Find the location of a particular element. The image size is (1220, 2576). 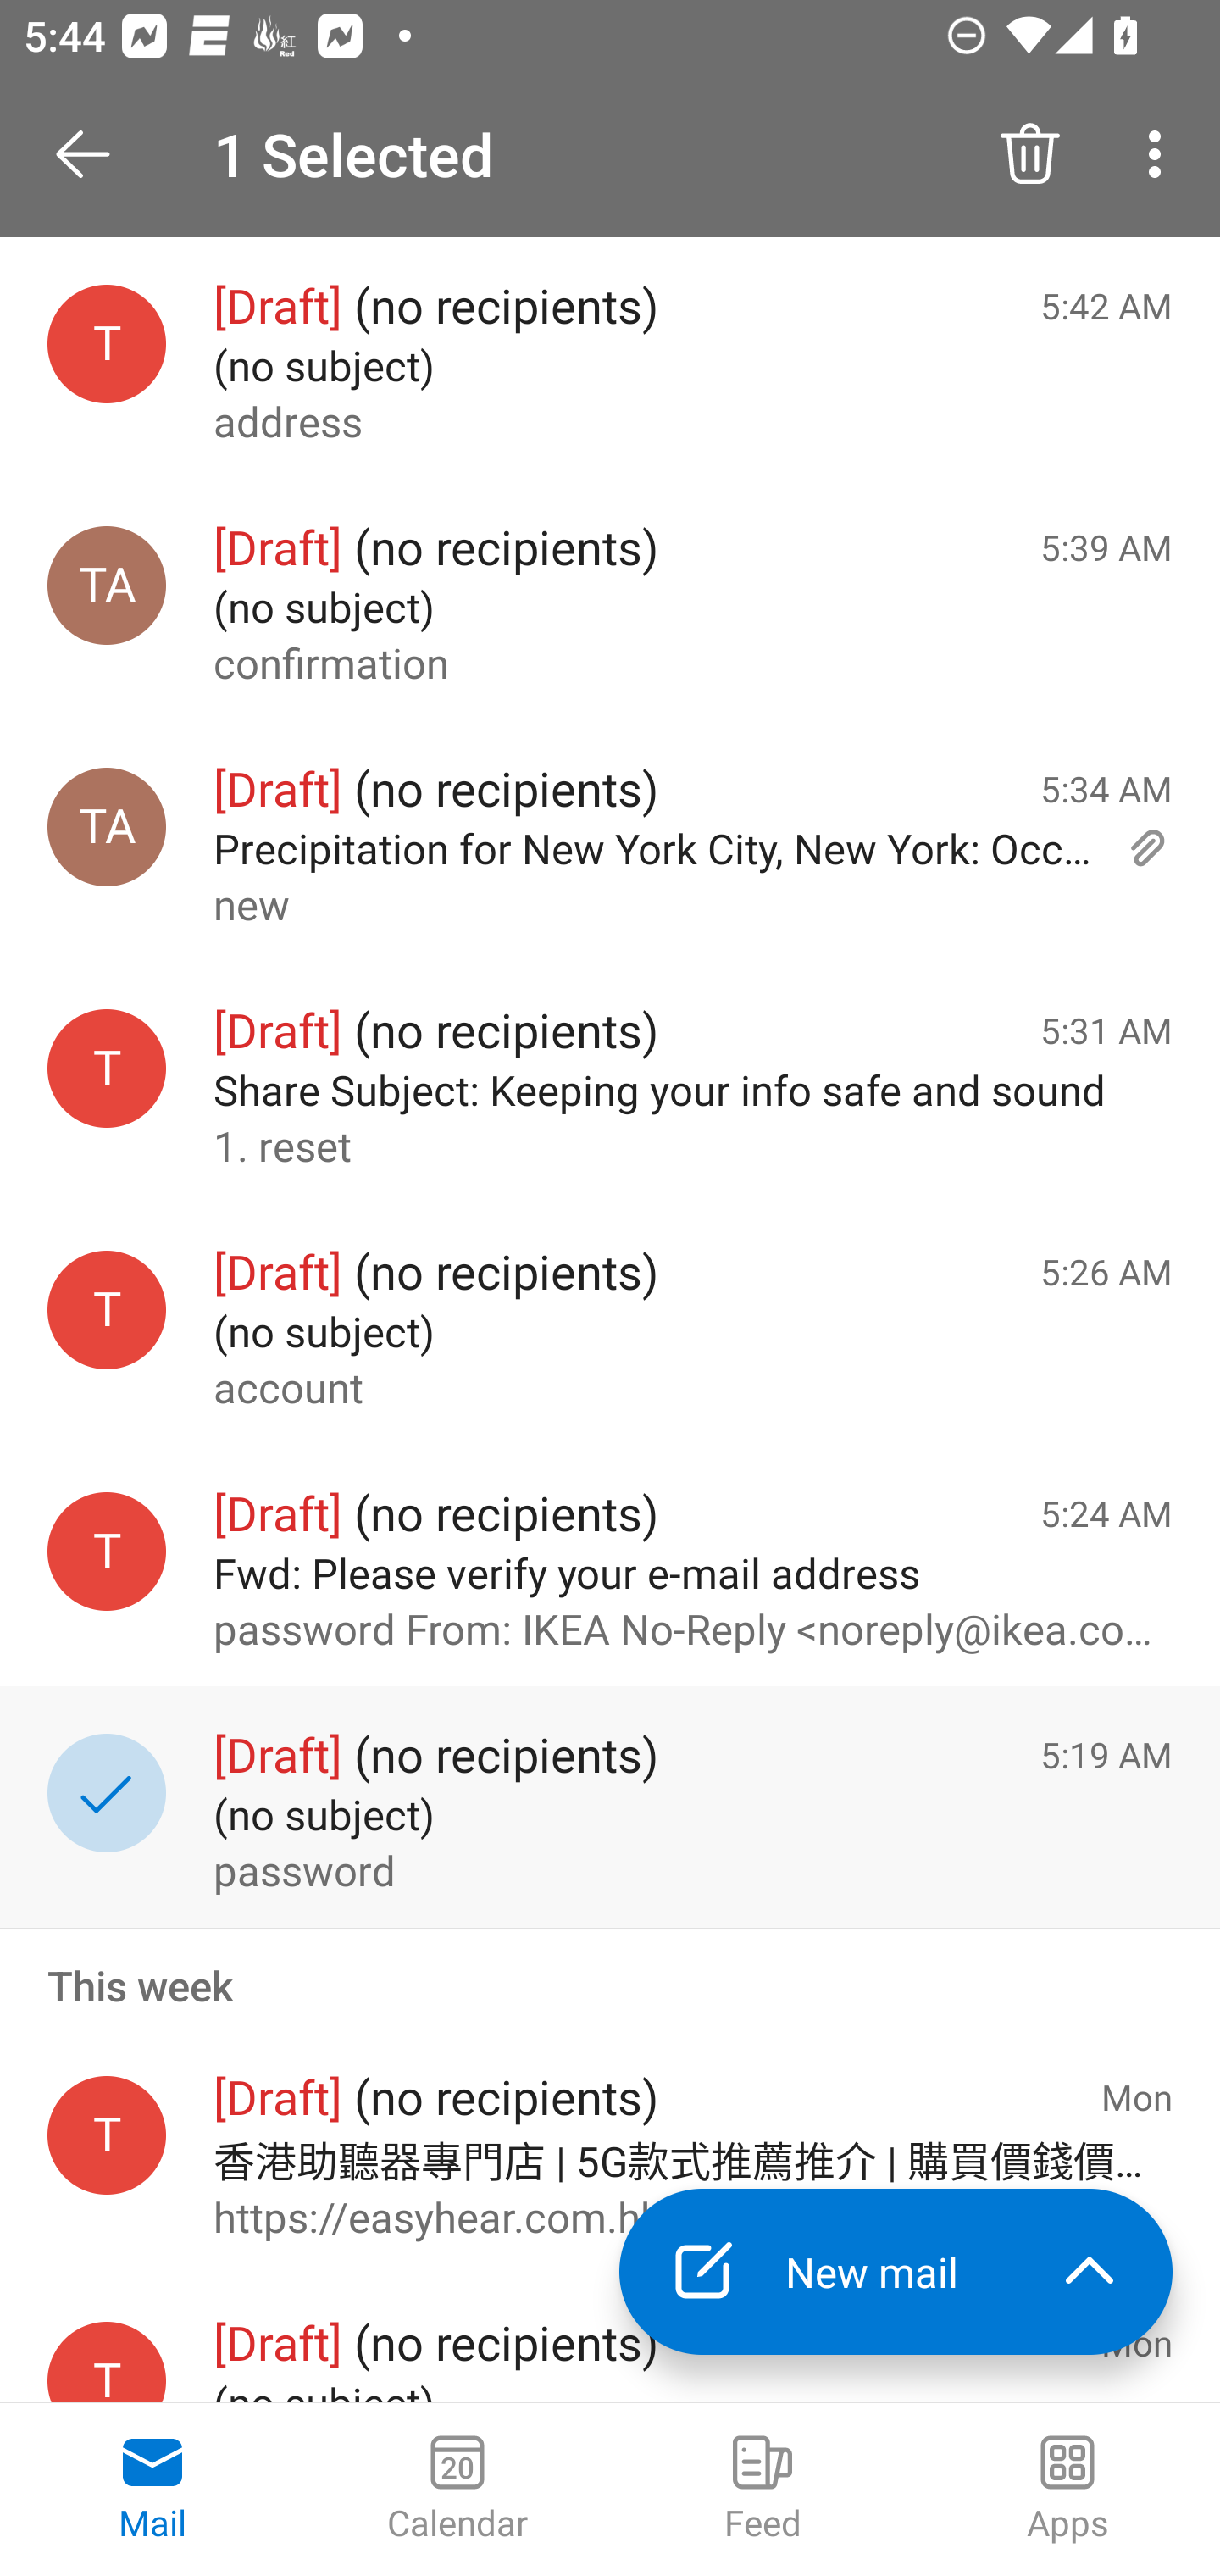

testappium002@outlook.com is located at coordinates (107, 1069).